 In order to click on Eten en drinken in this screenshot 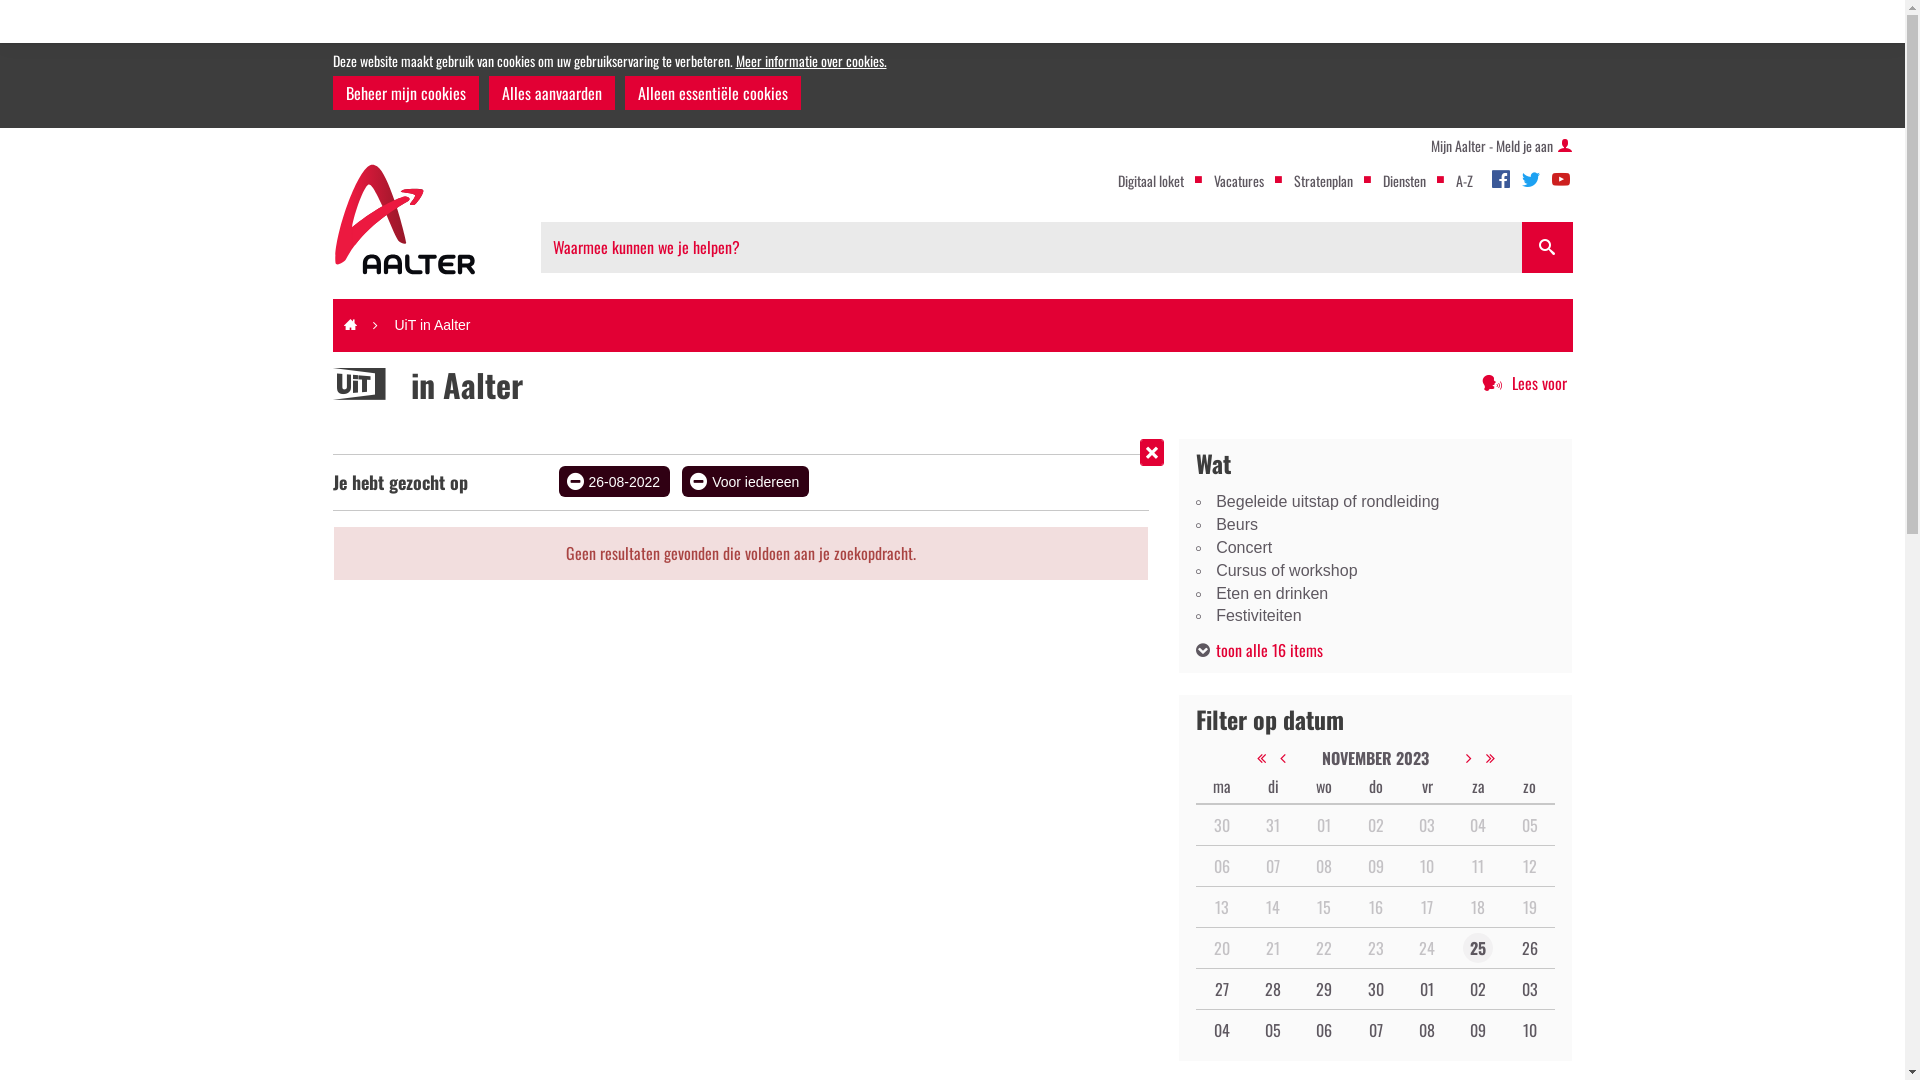, I will do `click(1376, 594)`.